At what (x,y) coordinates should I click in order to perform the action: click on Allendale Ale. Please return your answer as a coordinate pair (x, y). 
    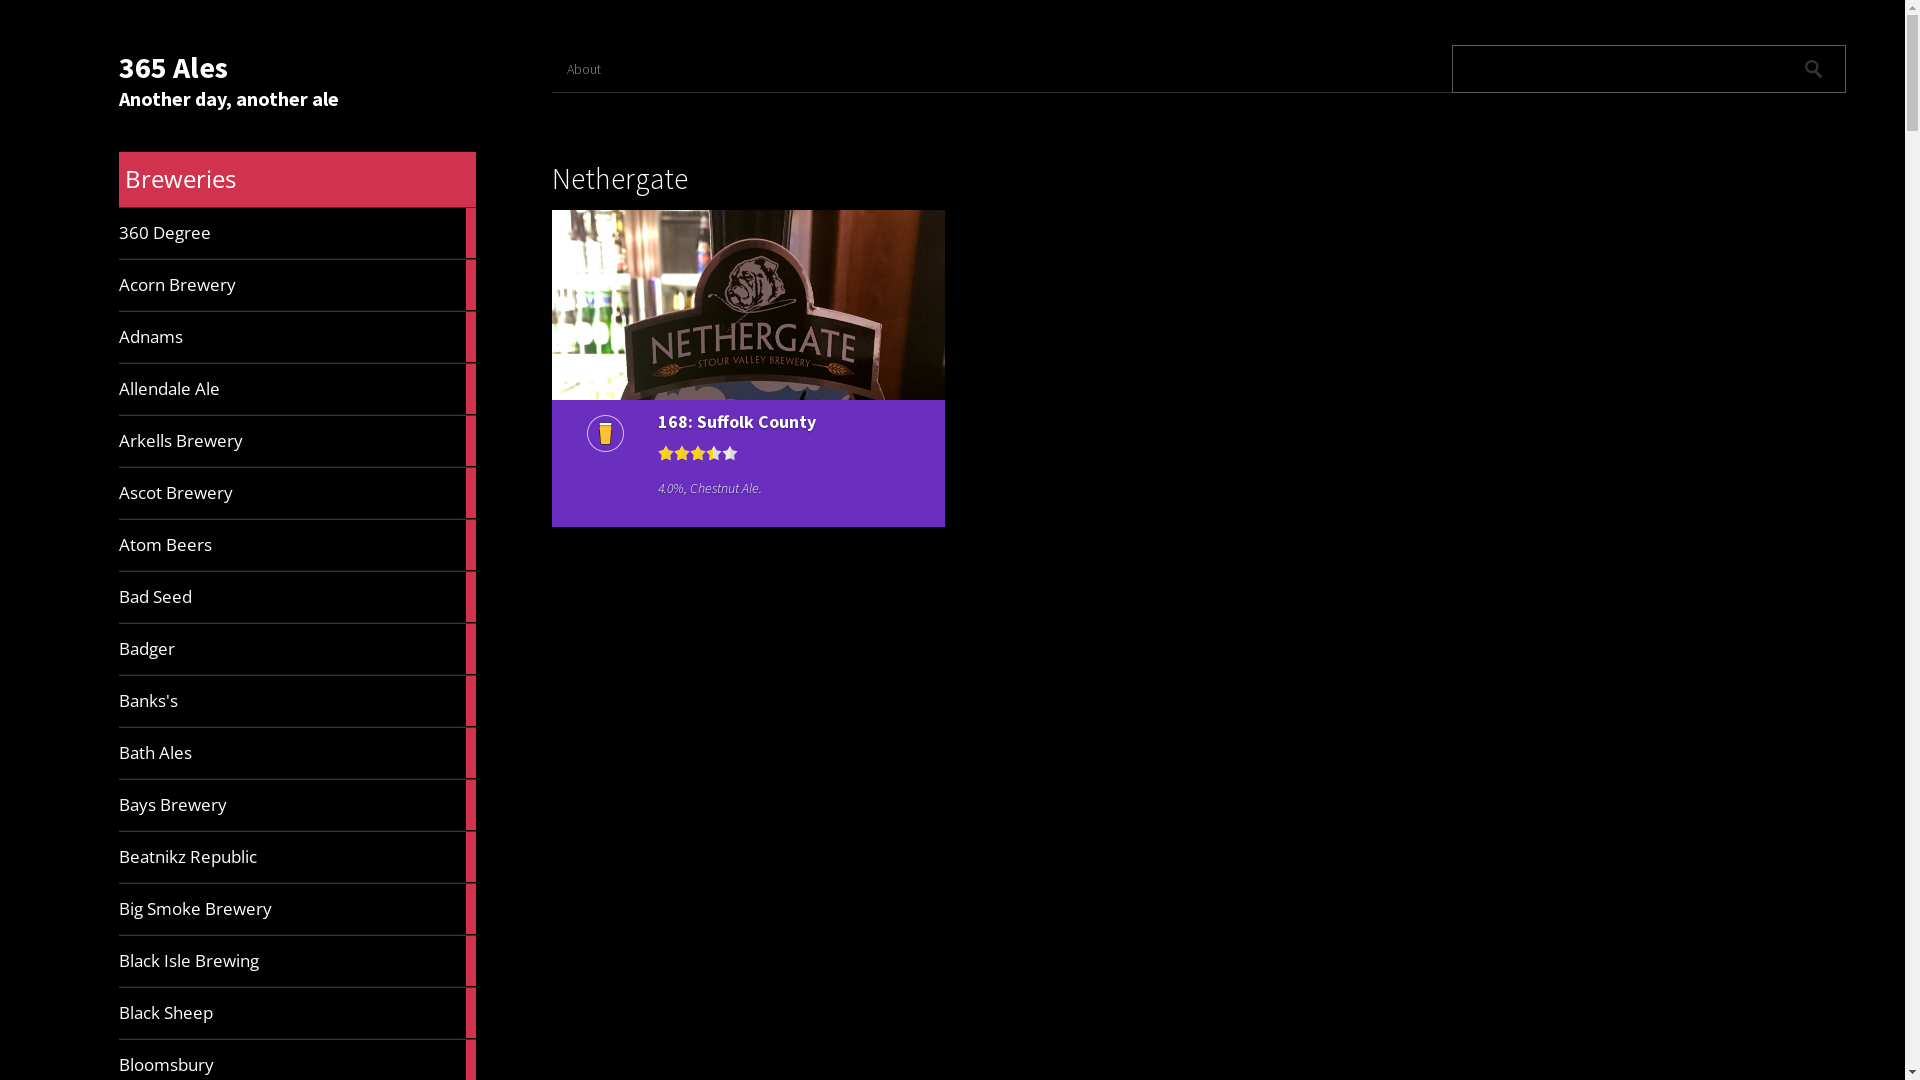
    Looking at the image, I should click on (298, 389).